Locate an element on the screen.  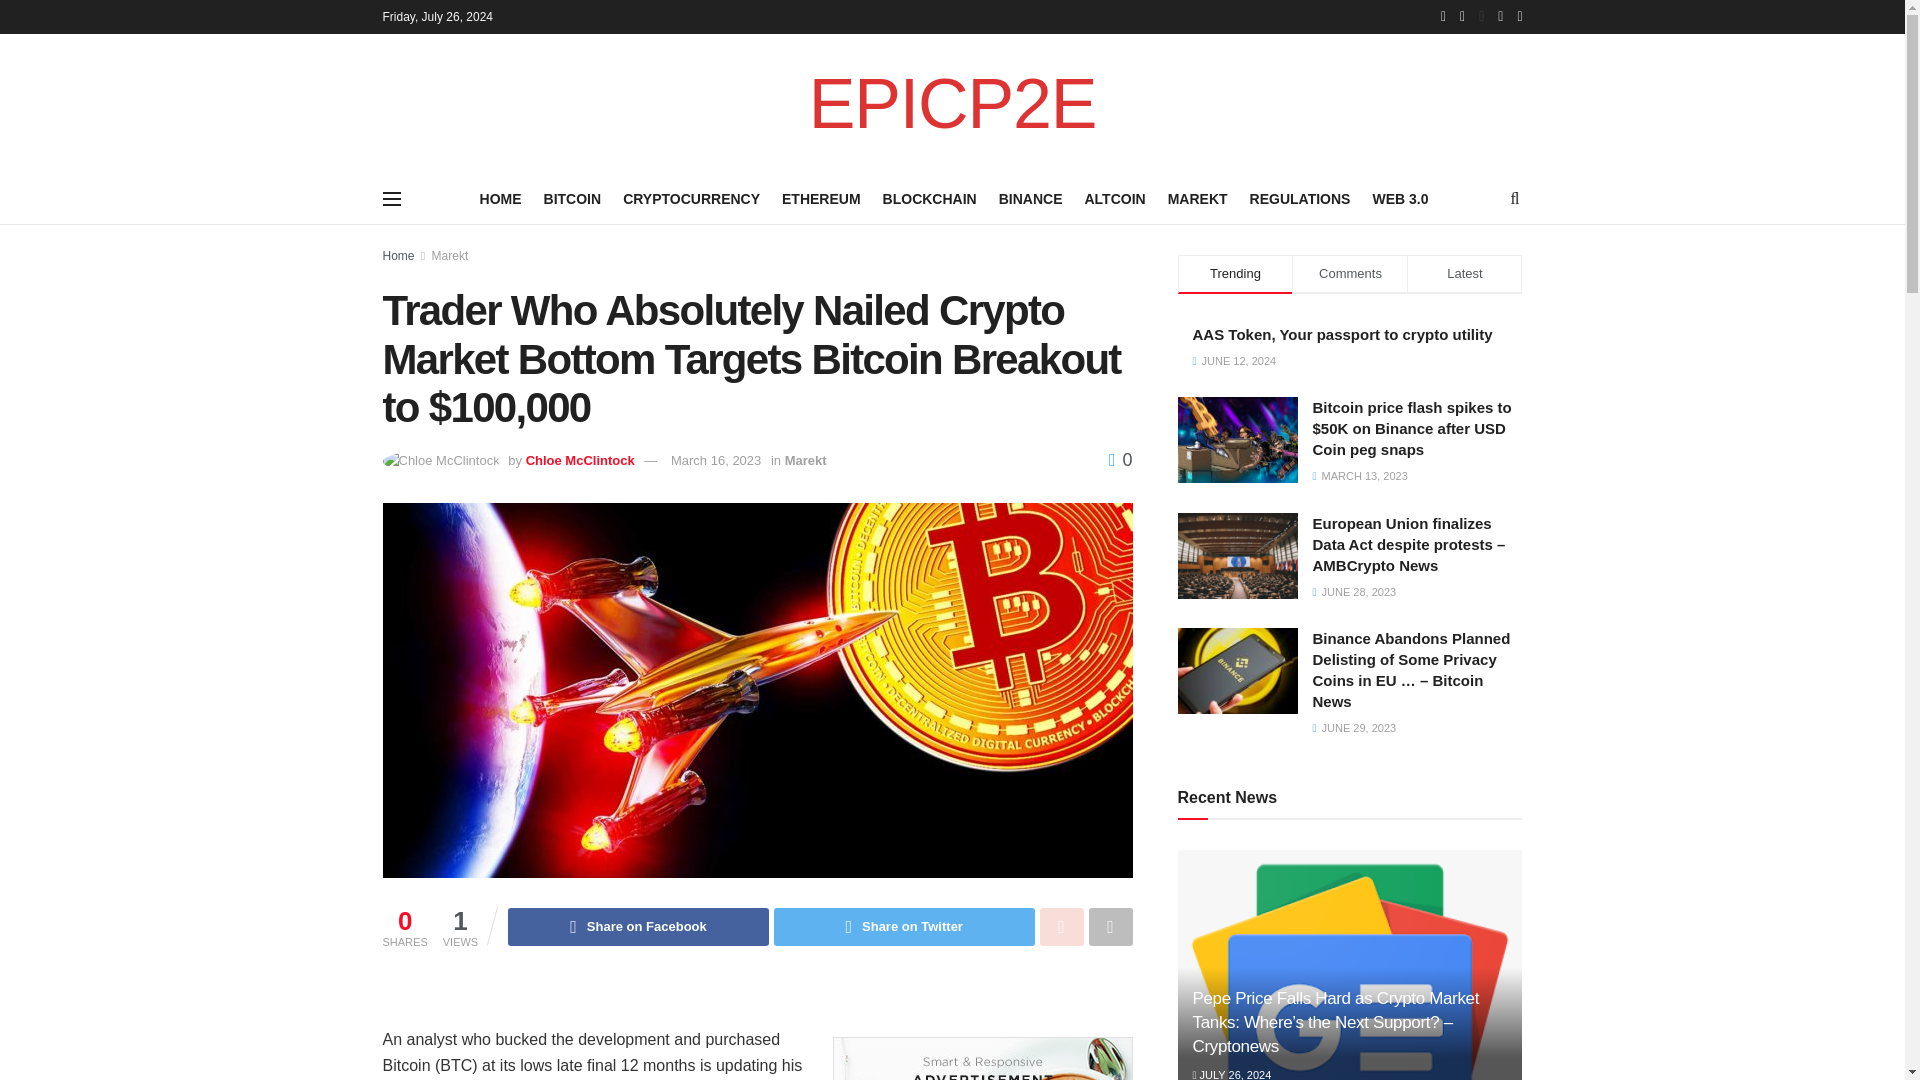
WEB 3.0 is located at coordinates (1400, 198).